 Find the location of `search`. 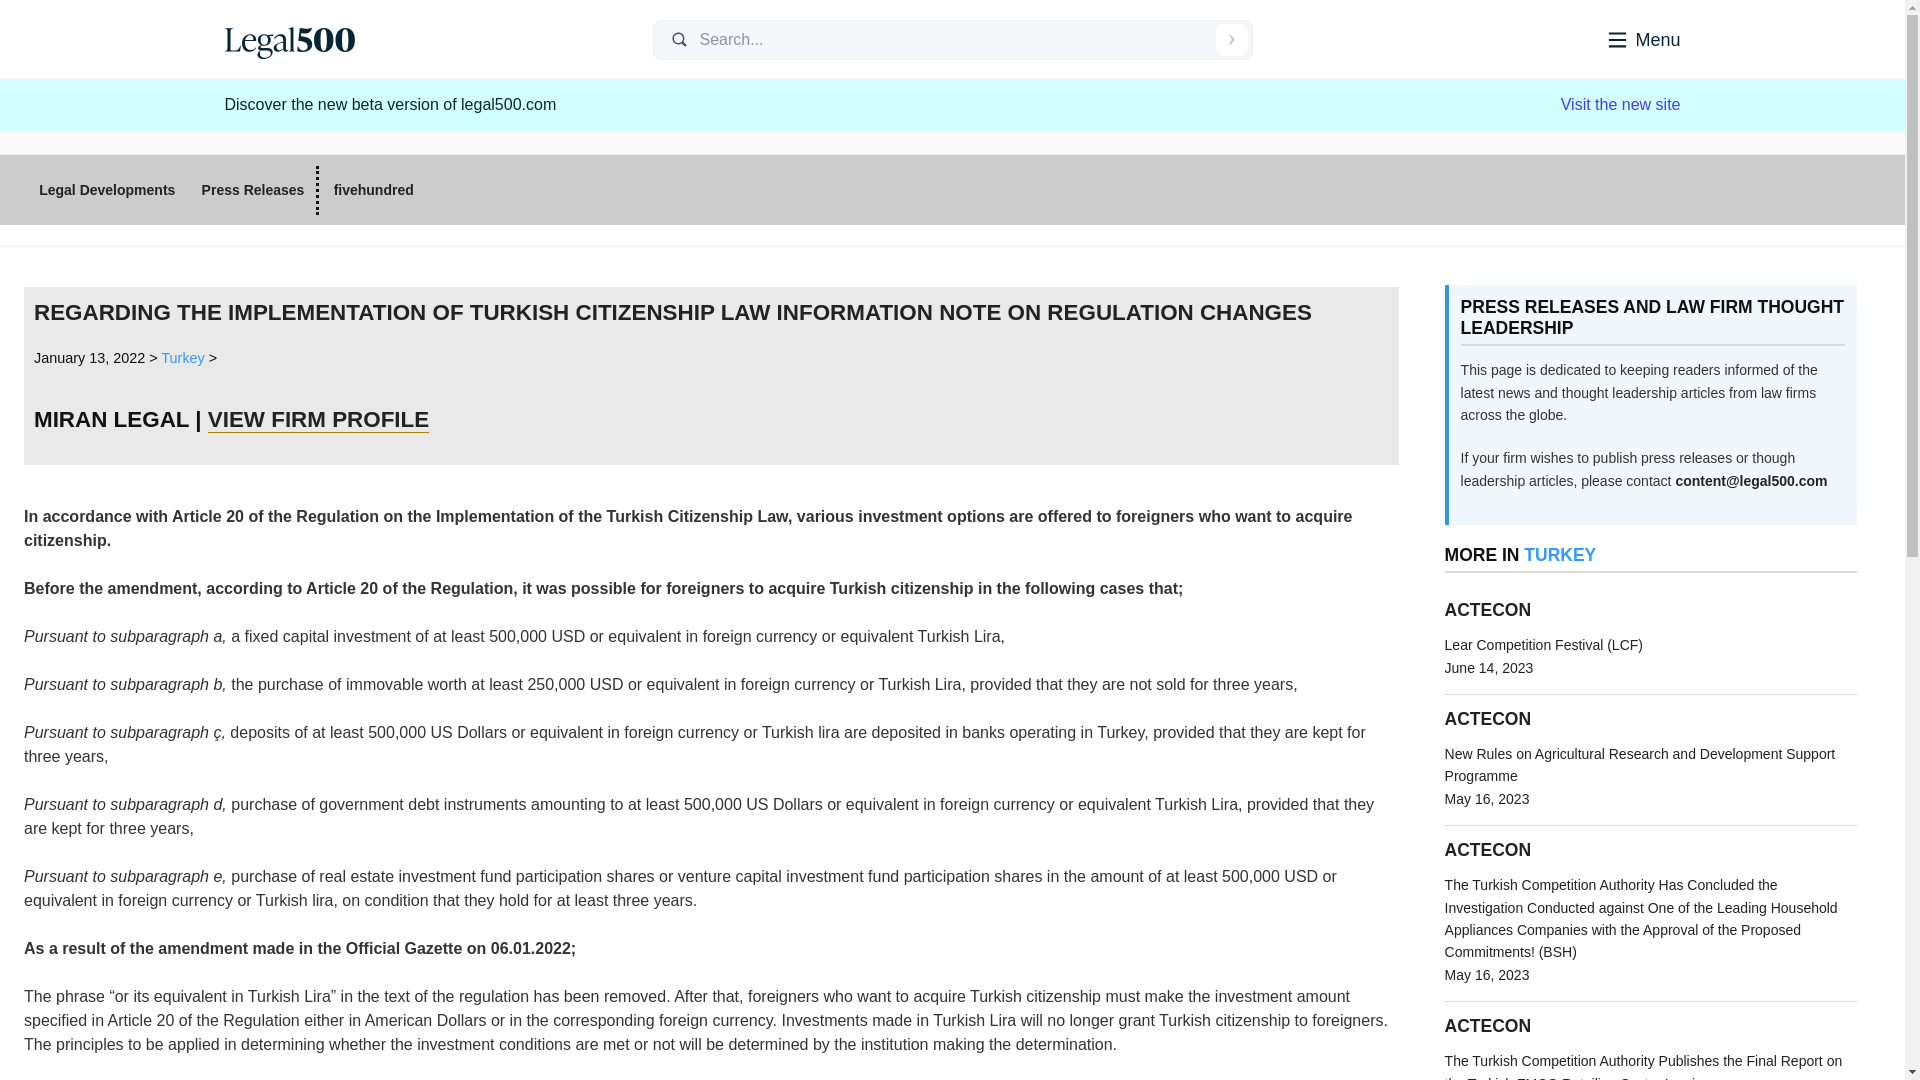

search is located at coordinates (422, 40).